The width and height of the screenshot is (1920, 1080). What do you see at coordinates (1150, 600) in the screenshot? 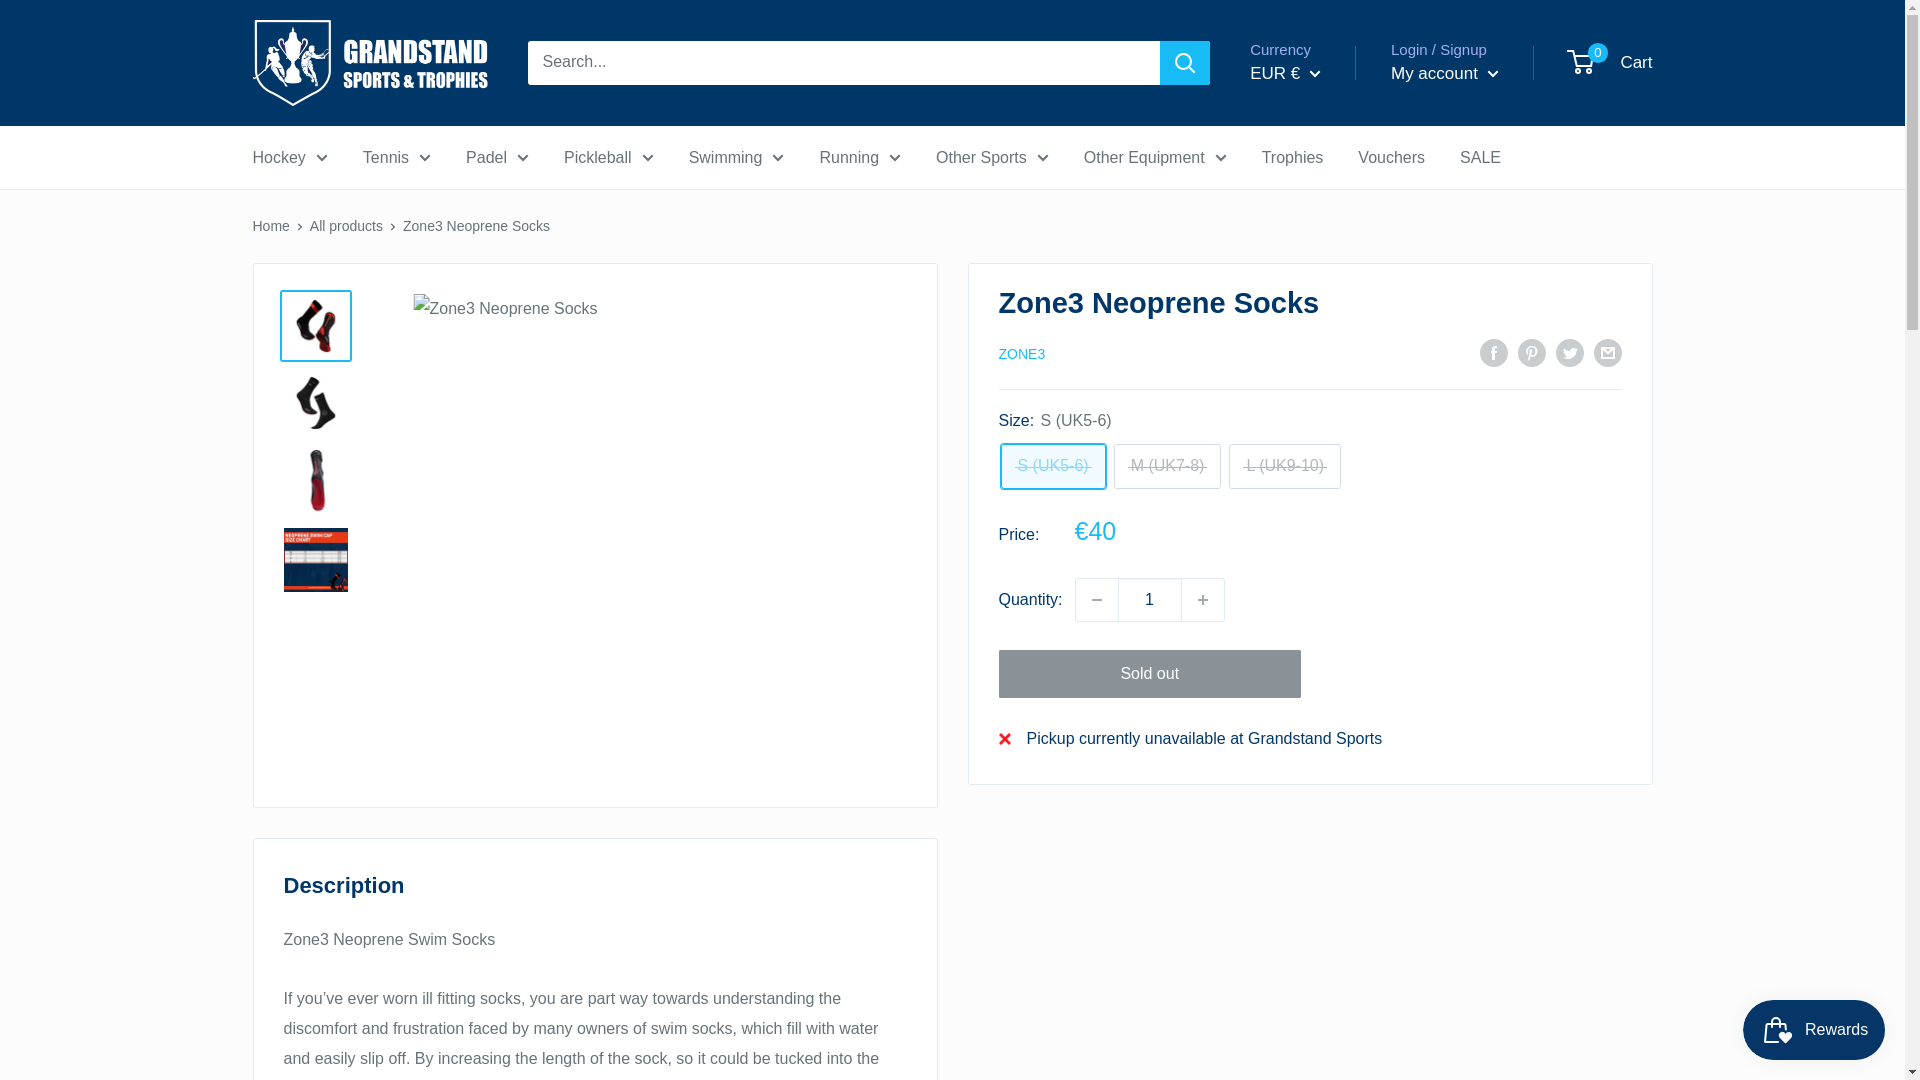
I see `1` at bounding box center [1150, 600].